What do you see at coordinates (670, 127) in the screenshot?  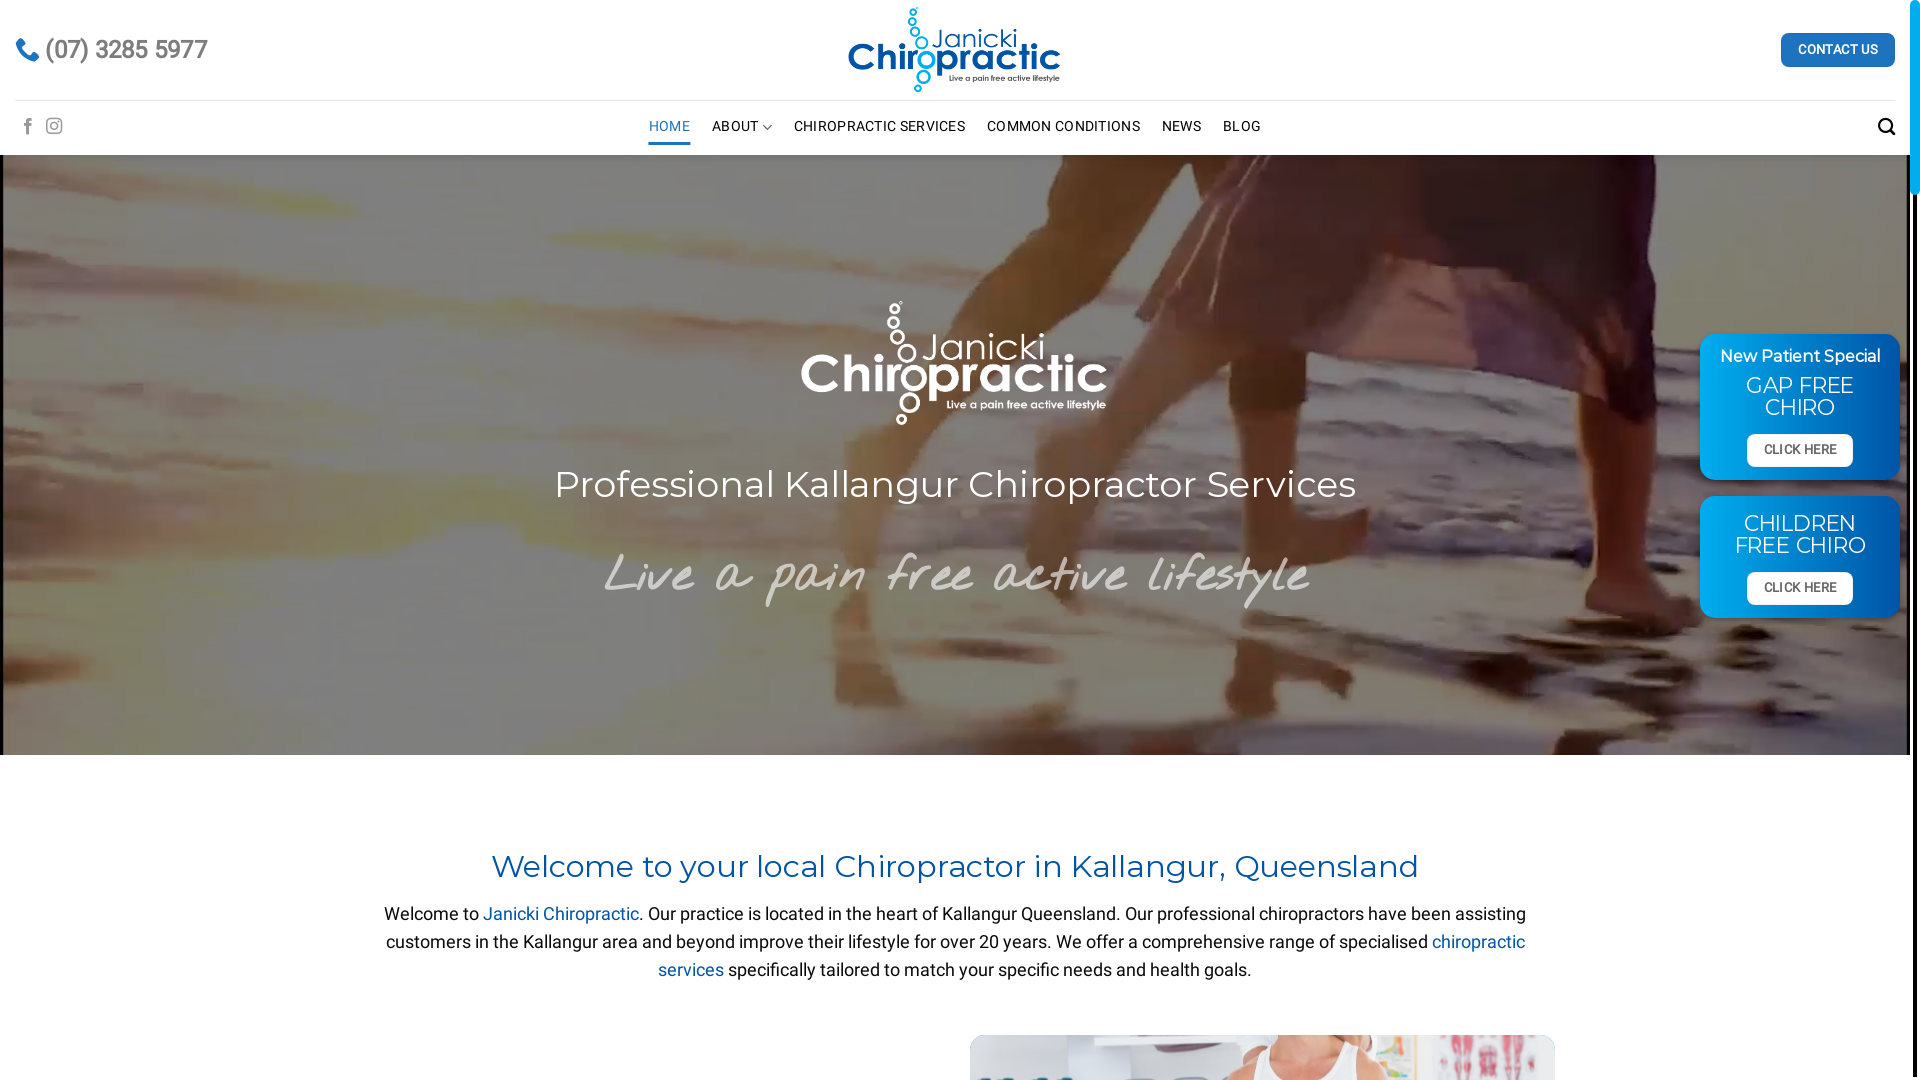 I see `HOME` at bounding box center [670, 127].